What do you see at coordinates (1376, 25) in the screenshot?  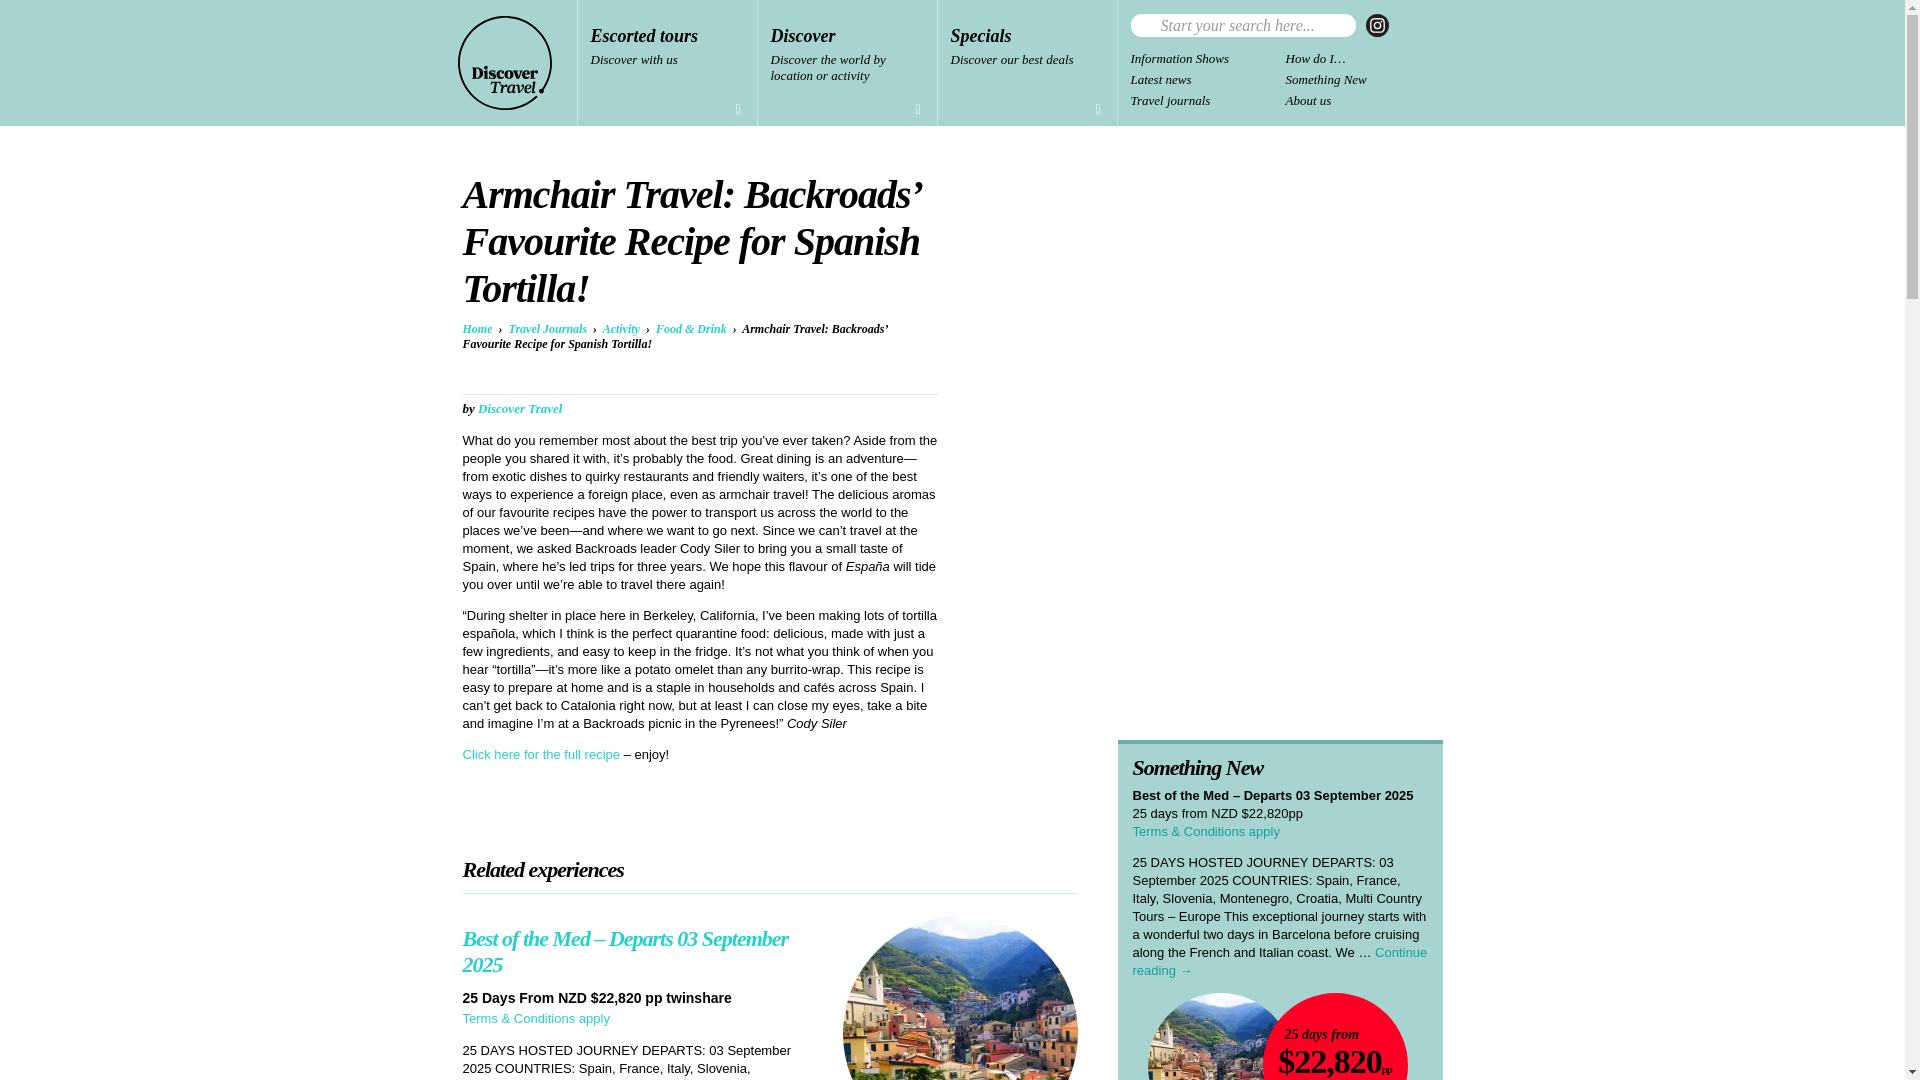 I see `Something New` at bounding box center [1376, 25].